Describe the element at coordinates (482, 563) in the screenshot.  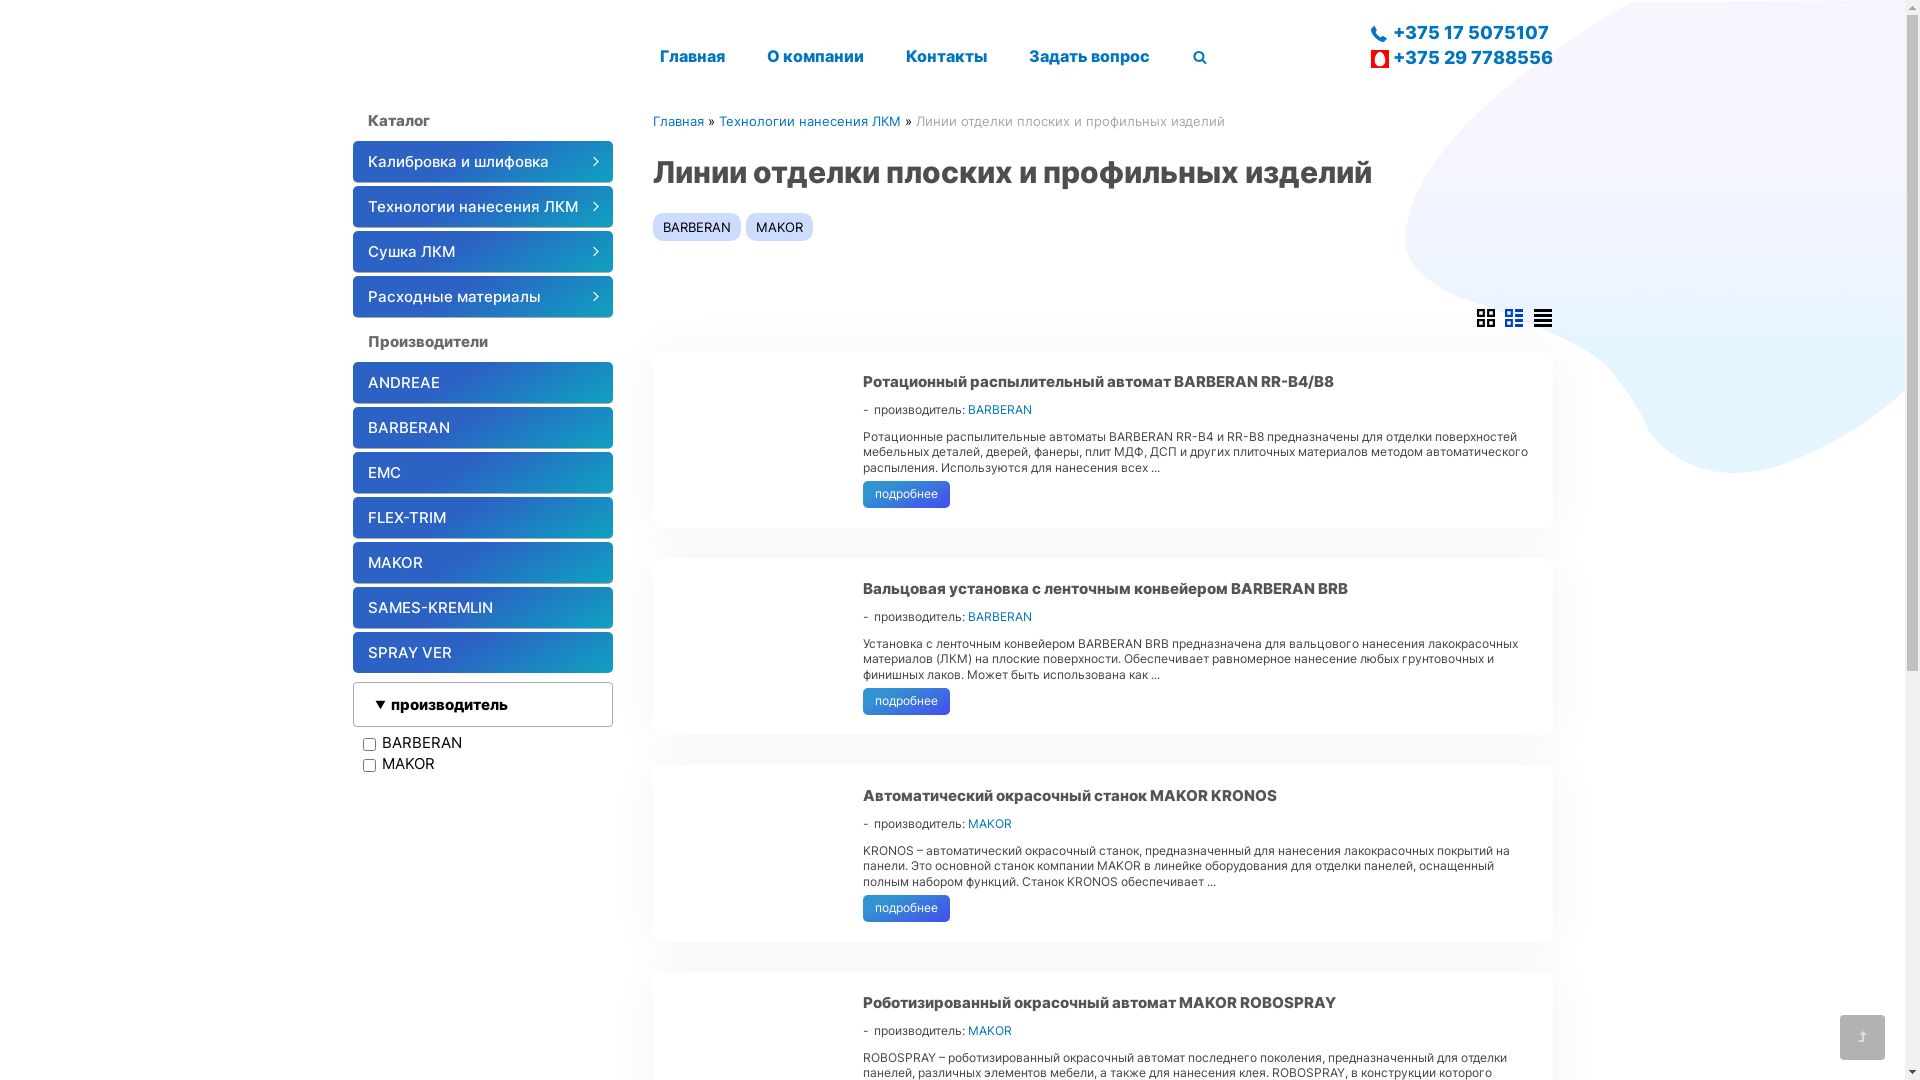
I see `MAKOR` at that location.